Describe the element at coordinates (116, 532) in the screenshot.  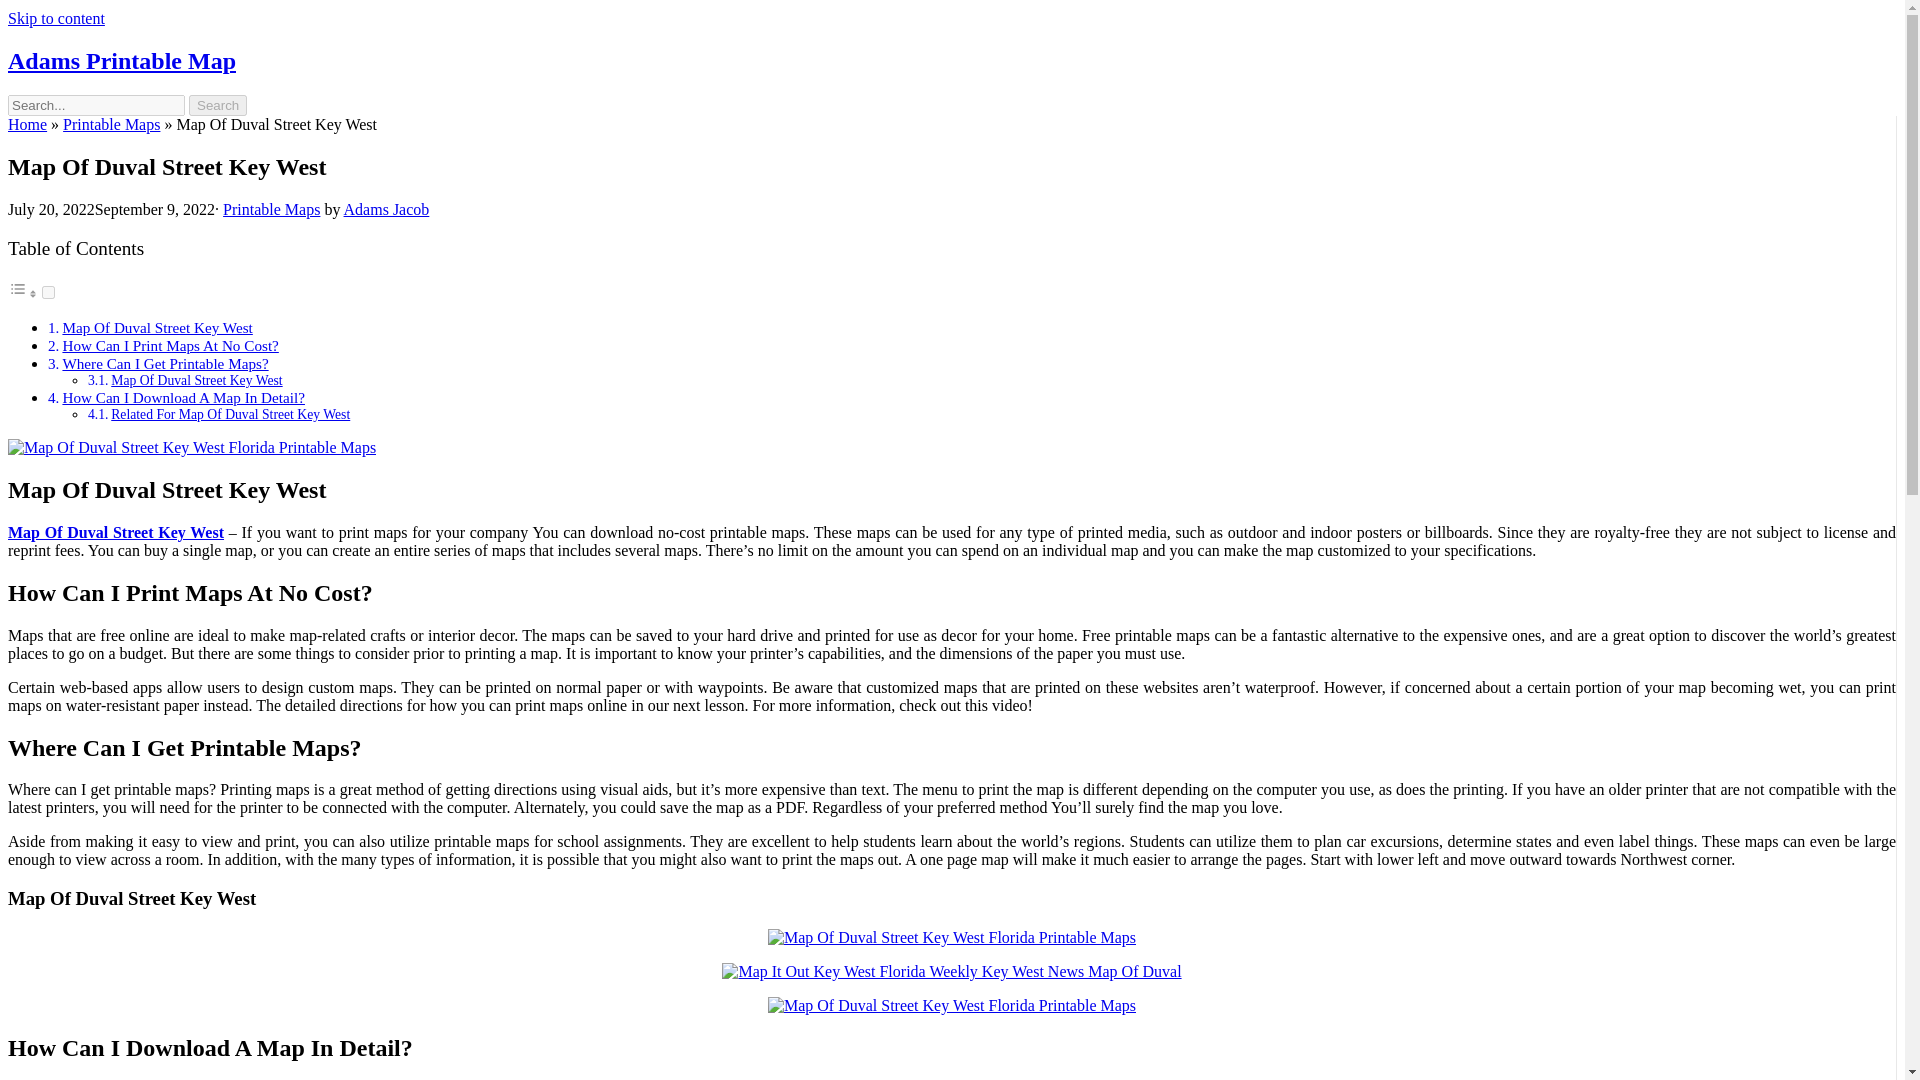
I see `Map Of Duval Street Key West` at that location.